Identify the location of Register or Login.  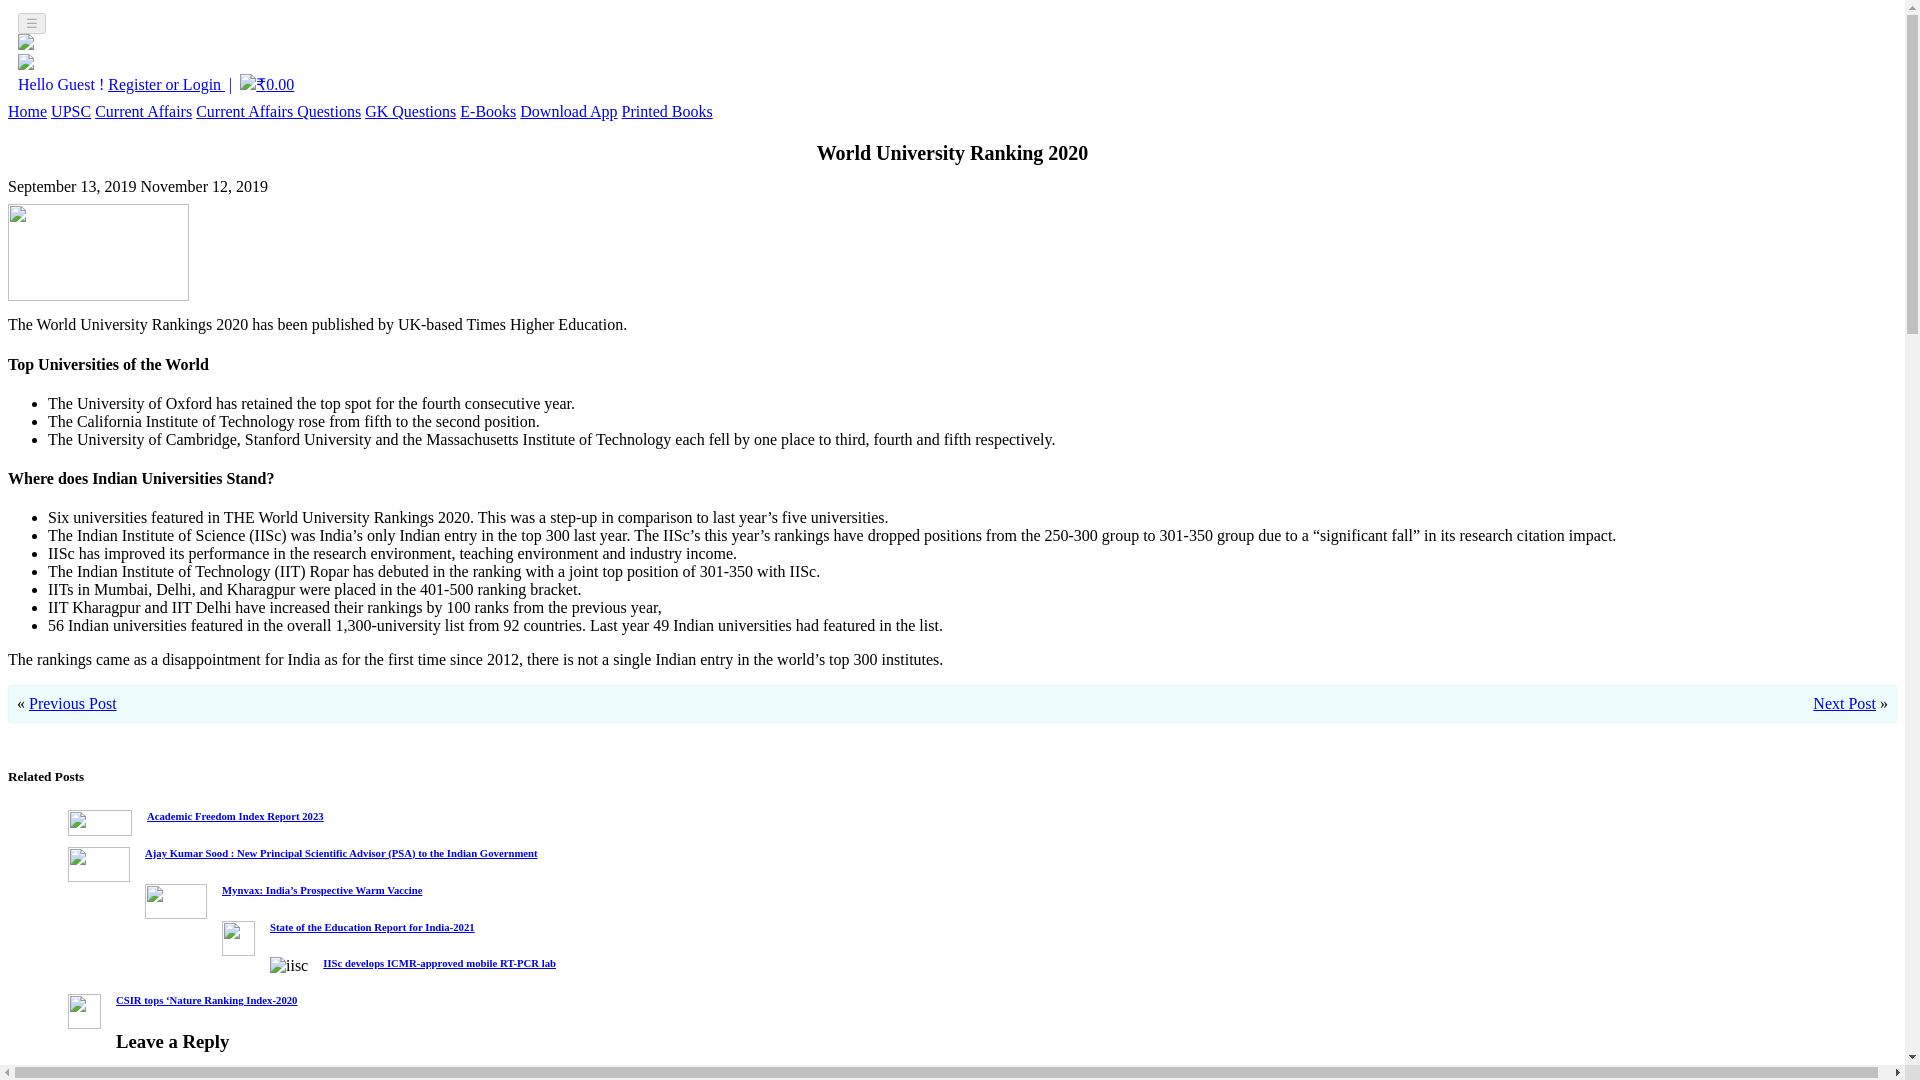
(166, 84).